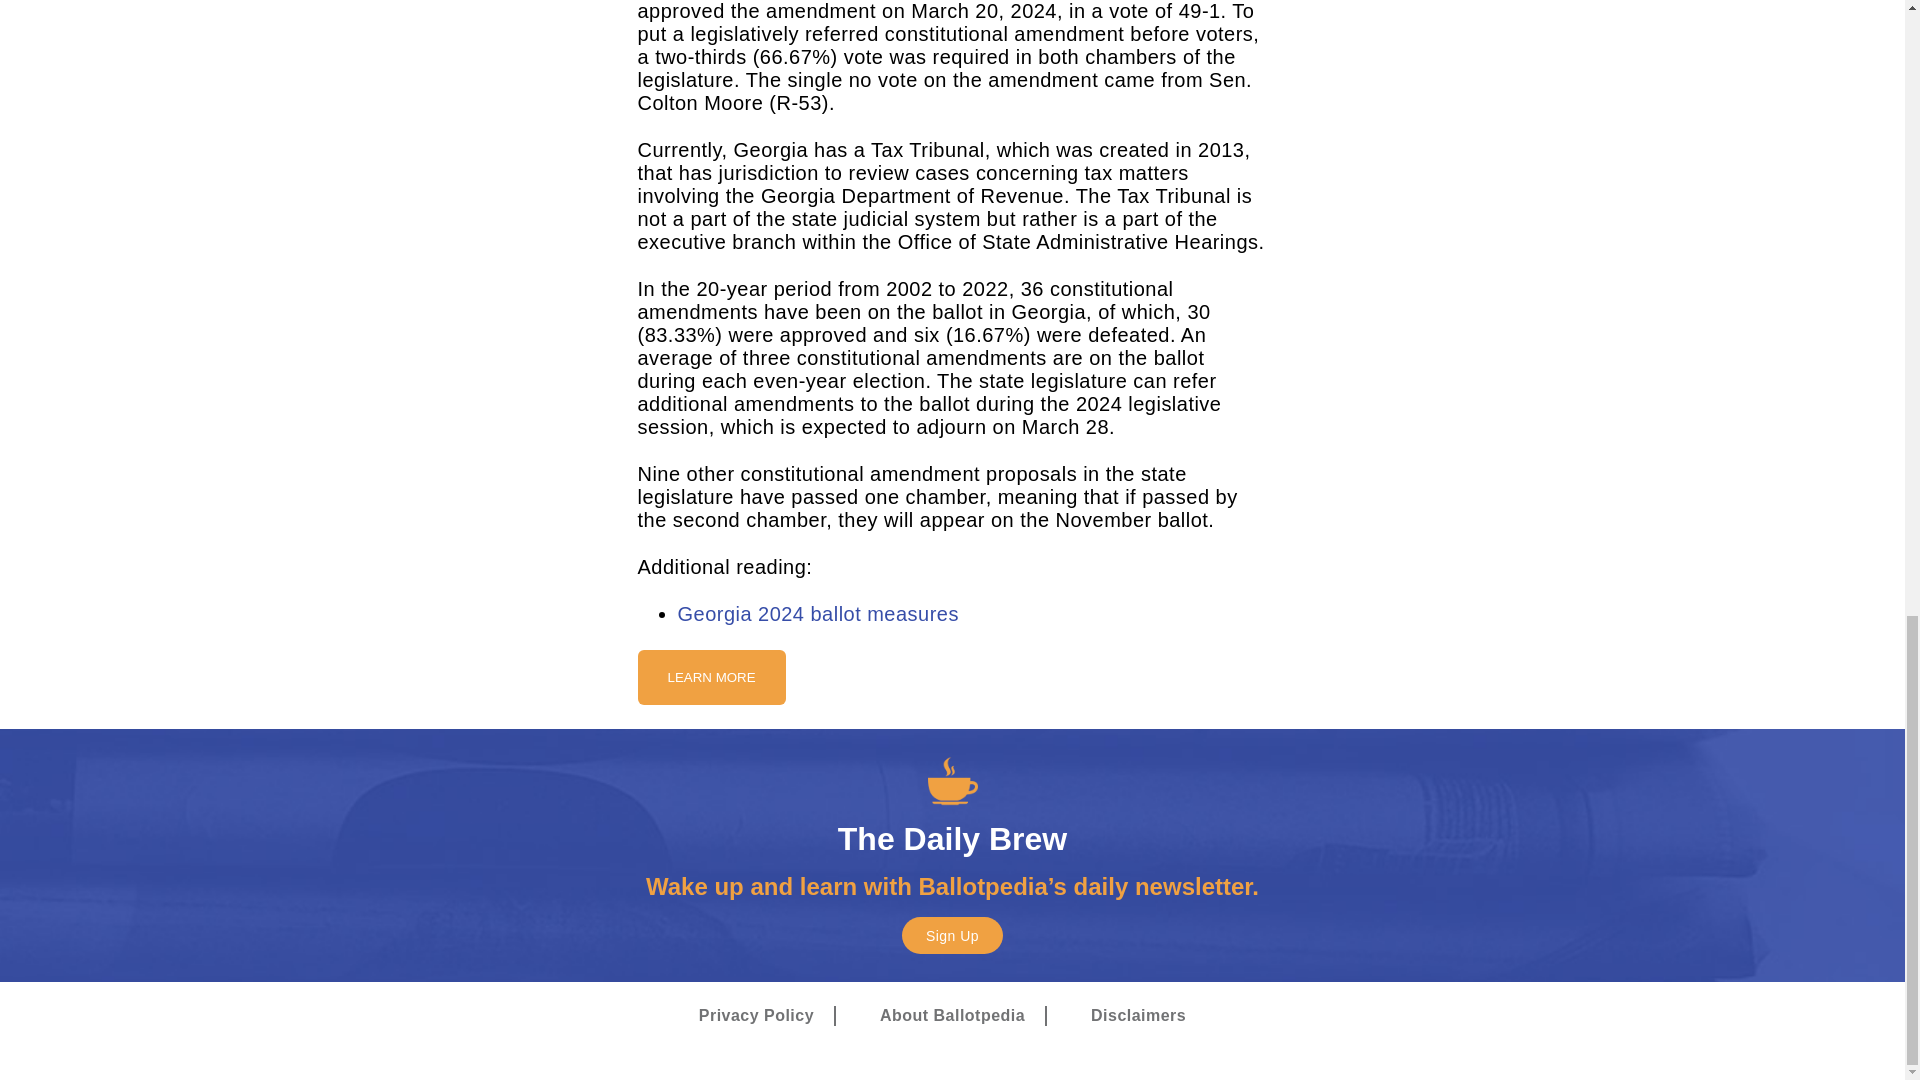  What do you see at coordinates (952, 1016) in the screenshot?
I see `About Ballotpedia` at bounding box center [952, 1016].